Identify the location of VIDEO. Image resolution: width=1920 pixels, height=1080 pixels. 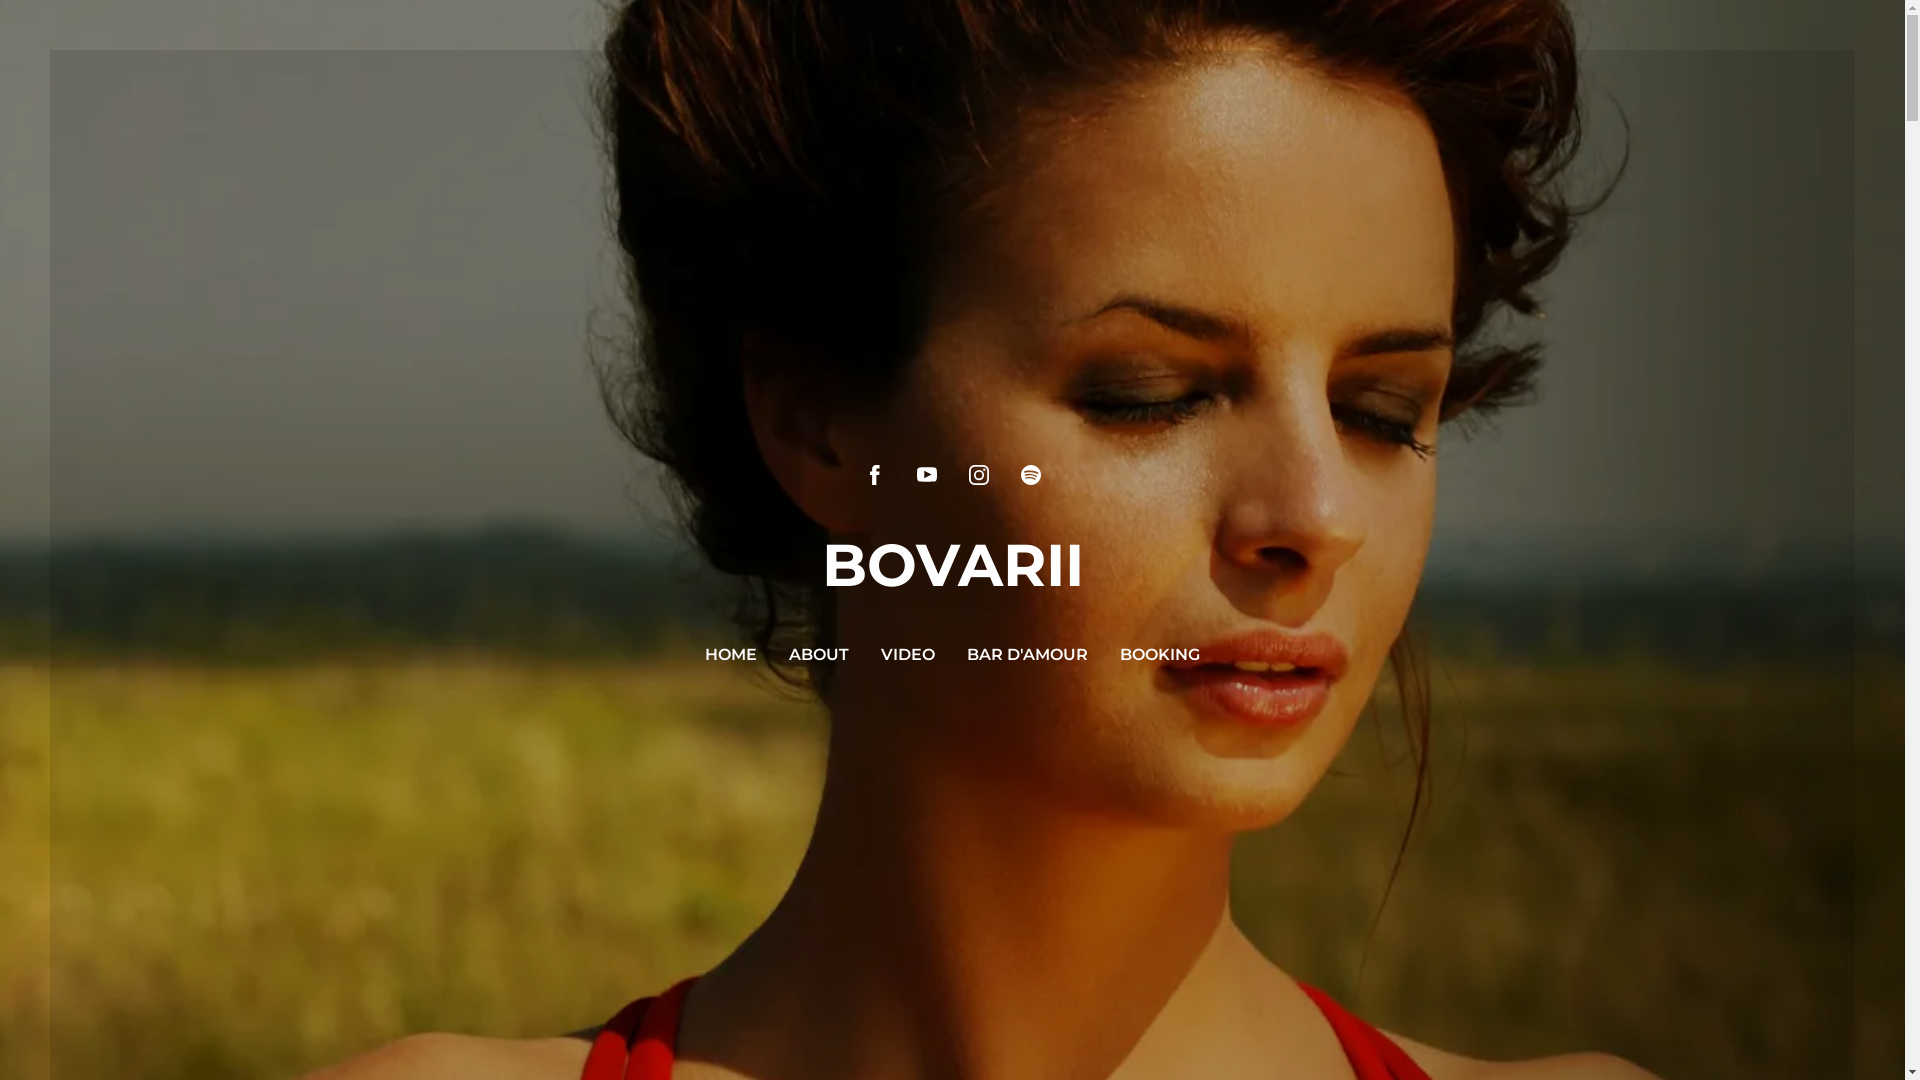
(908, 655).